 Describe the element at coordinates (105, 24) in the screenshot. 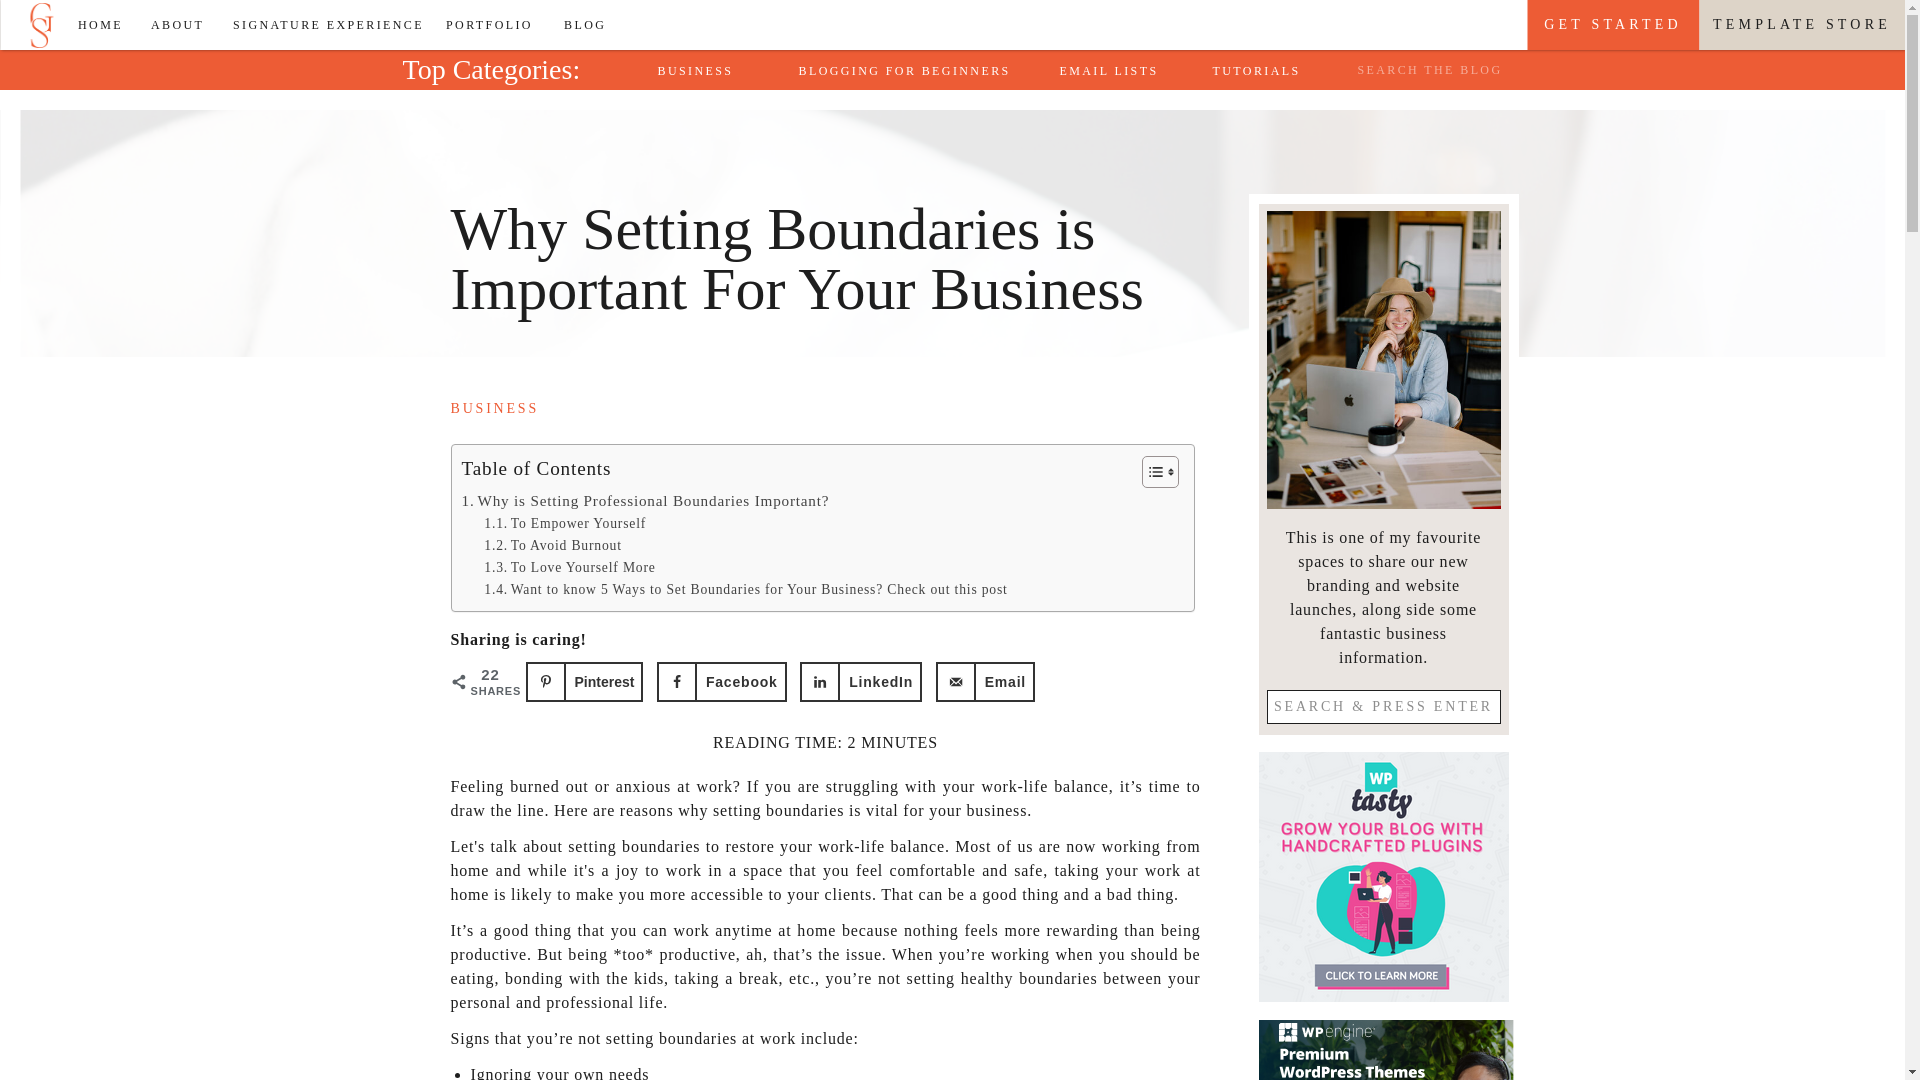

I see `HOME` at that location.